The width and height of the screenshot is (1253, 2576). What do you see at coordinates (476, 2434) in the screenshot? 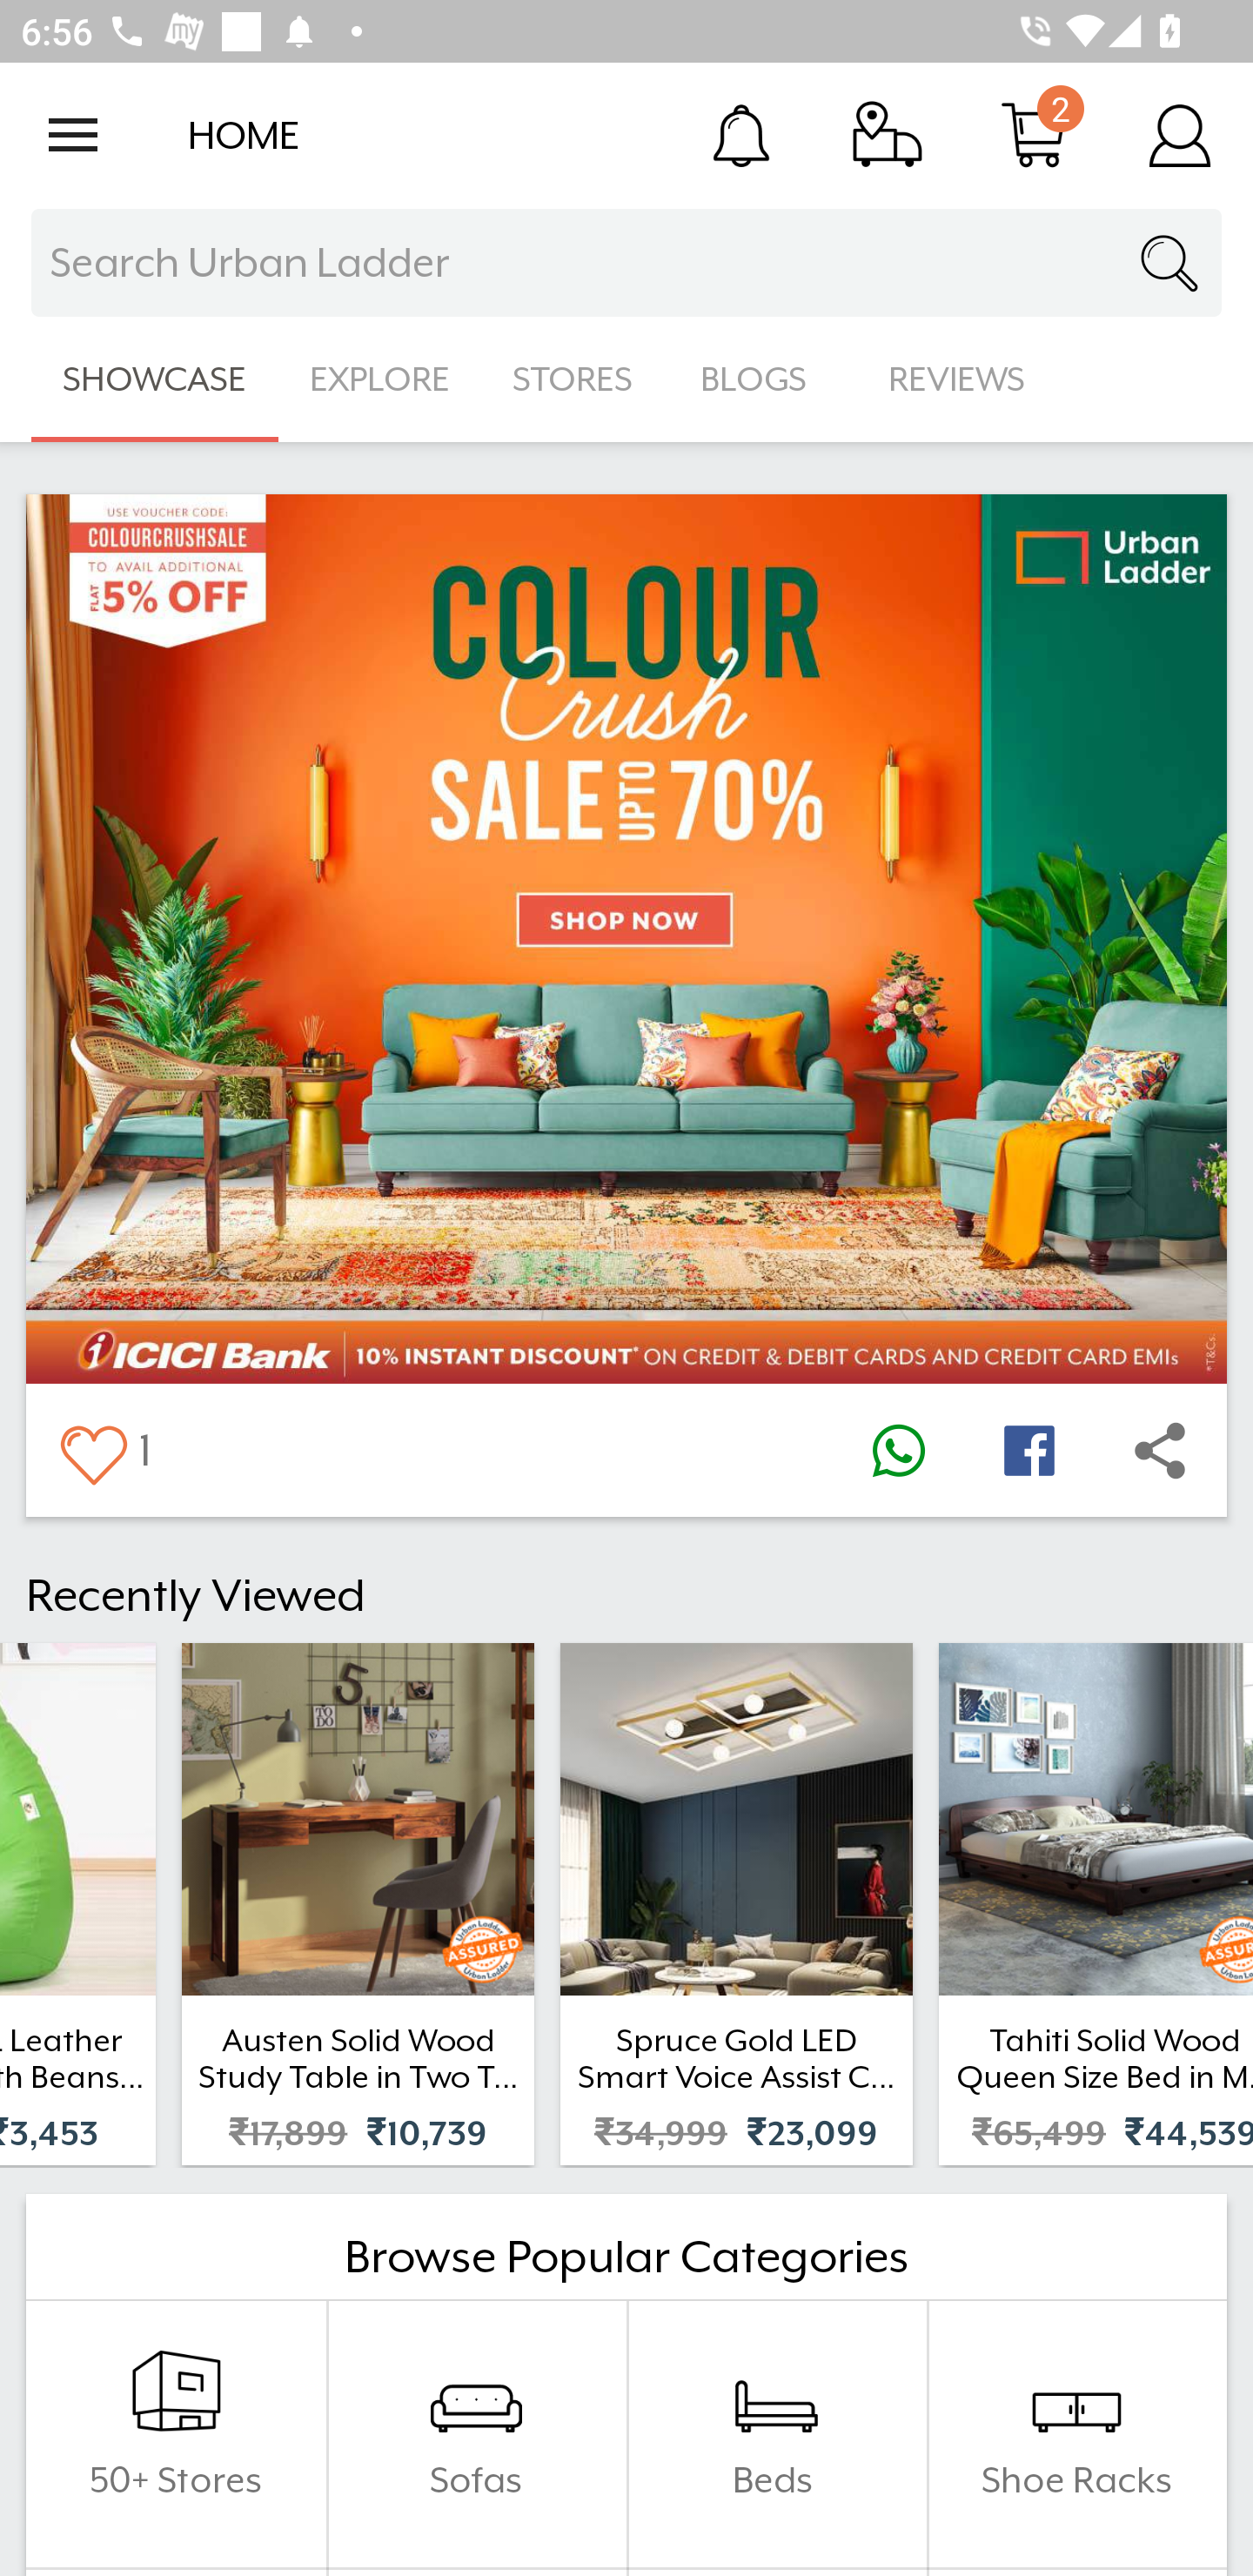
I see `Sofas` at bounding box center [476, 2434].